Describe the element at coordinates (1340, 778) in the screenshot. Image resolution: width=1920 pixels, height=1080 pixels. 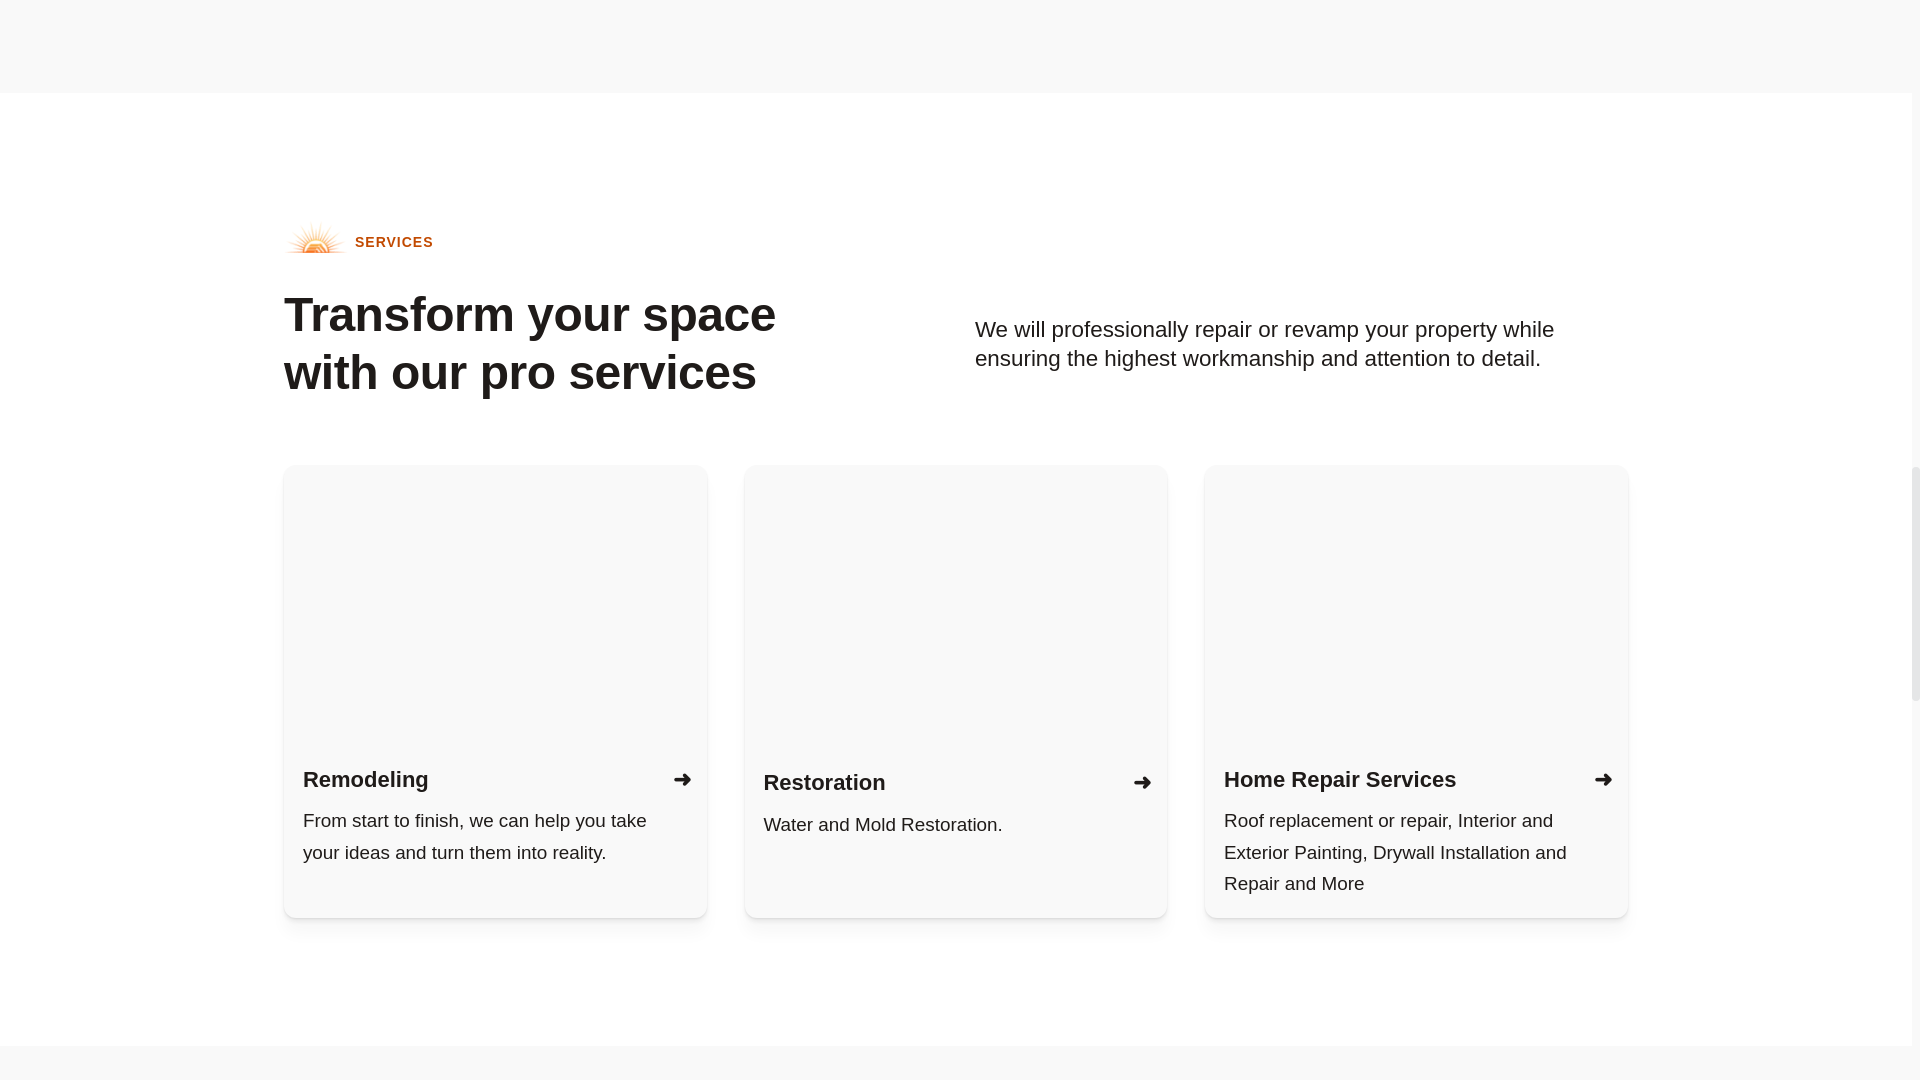
I see `Home Repair Services` at that location.